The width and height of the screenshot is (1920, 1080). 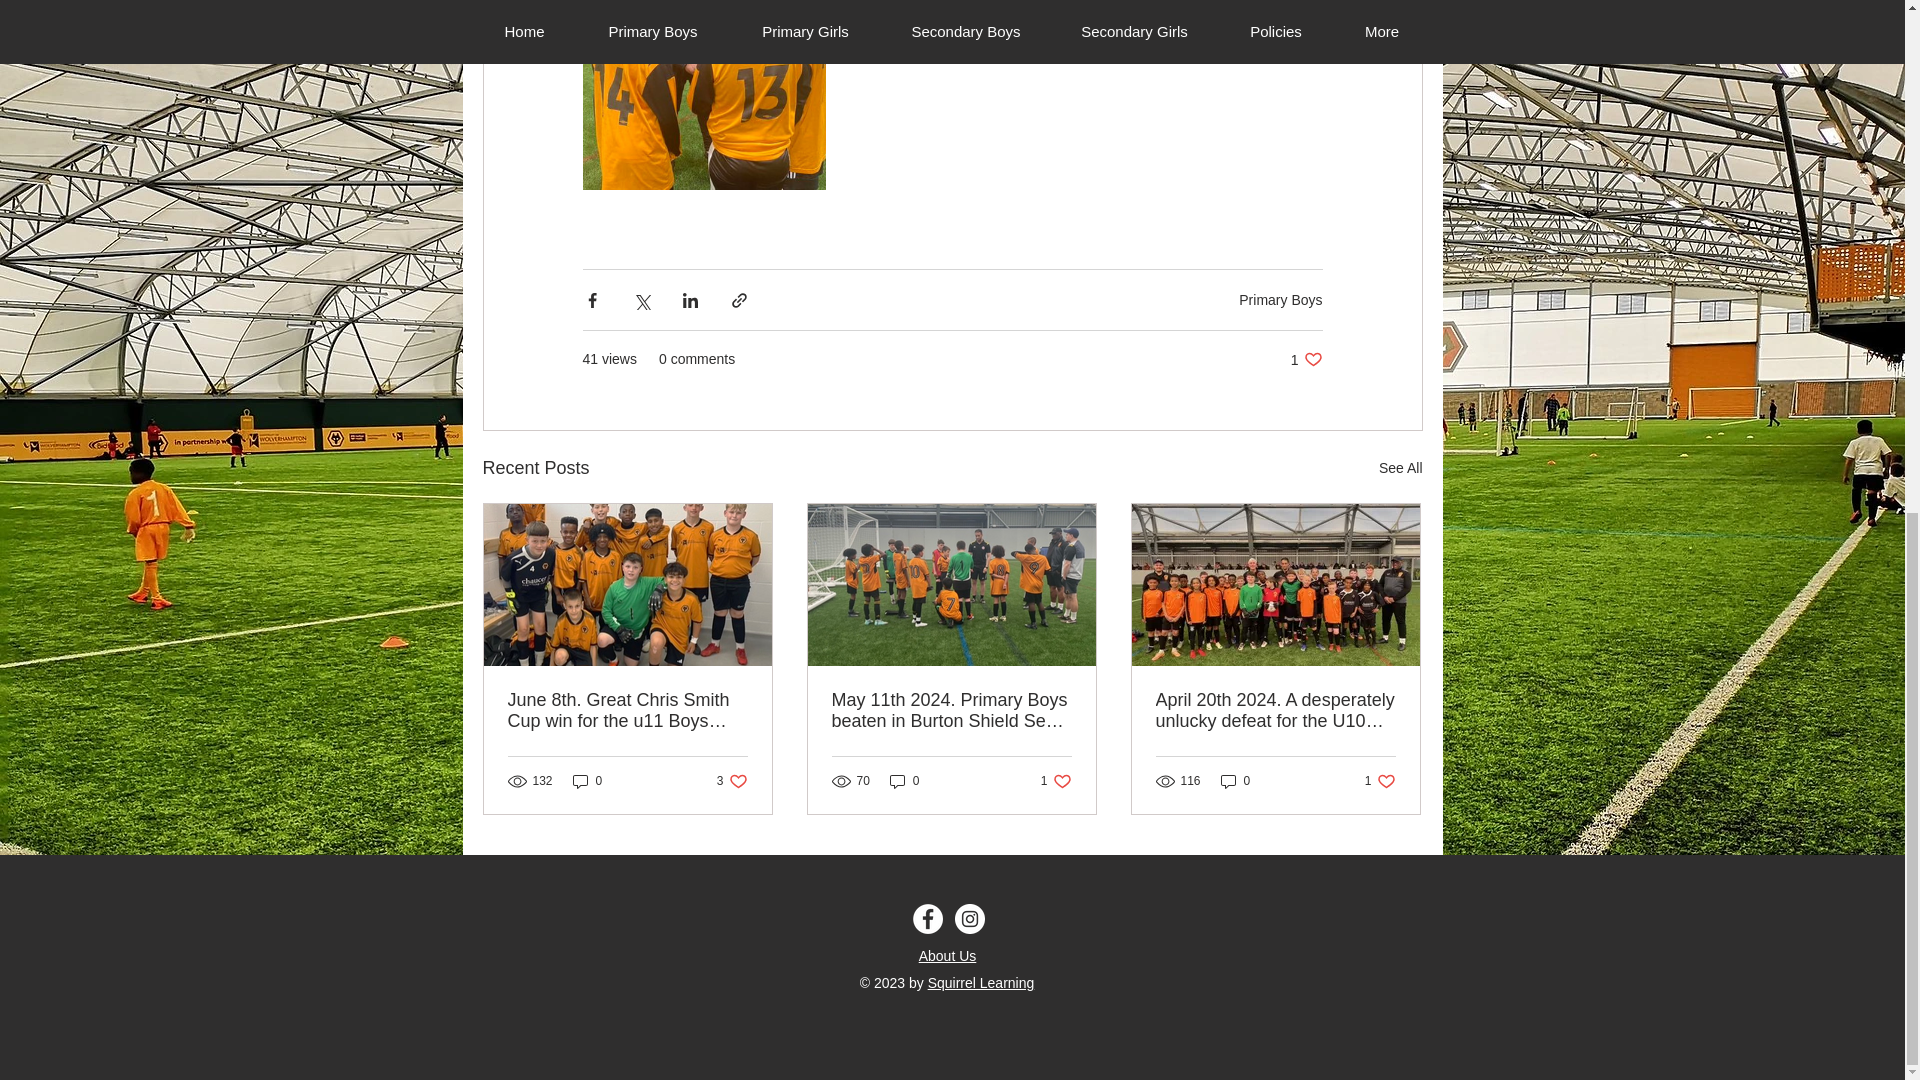 What do you see at coordinates (1400, 468) in the screenshot?
I see `0` at bounding box center [1400, 468].